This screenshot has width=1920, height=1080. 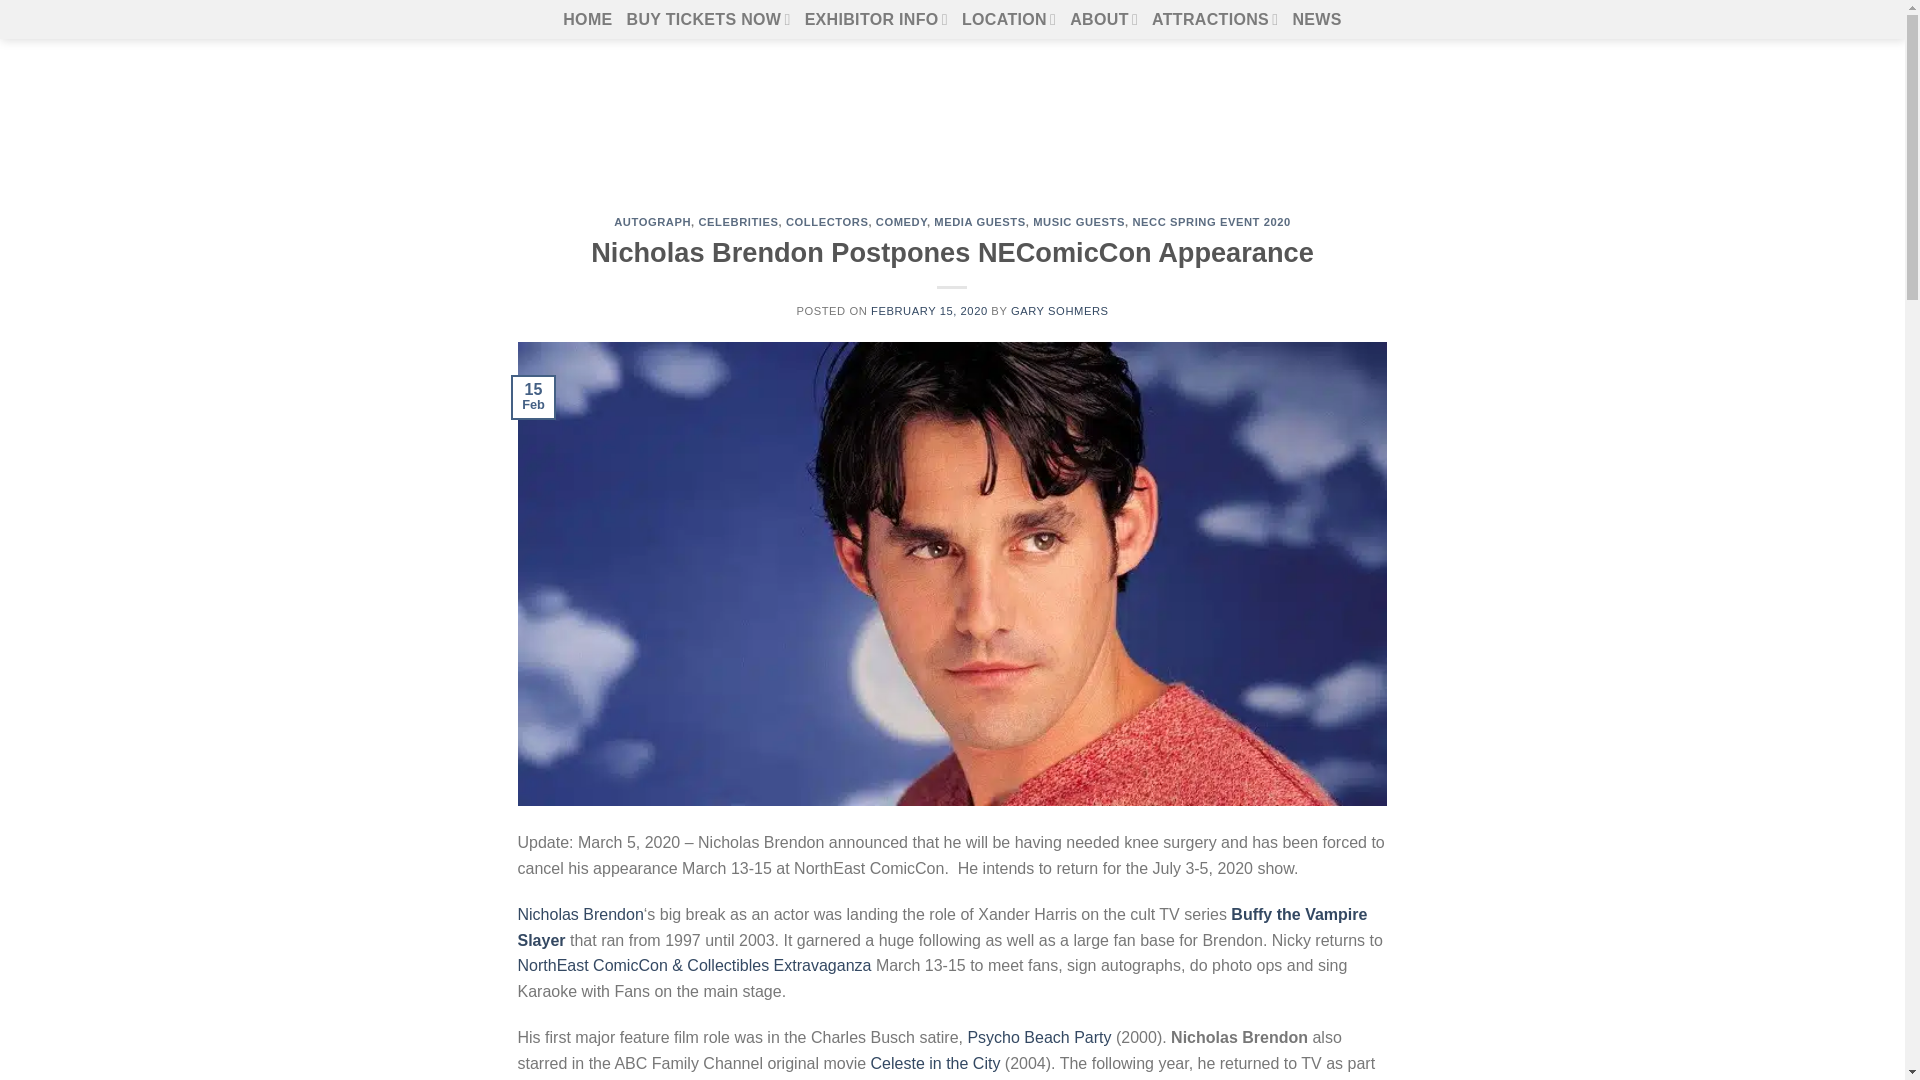 What do you see at coordinates (876, 19) in the screenshot?
I see `EXHIBITOR INFO` at bounding box center [876, 19].